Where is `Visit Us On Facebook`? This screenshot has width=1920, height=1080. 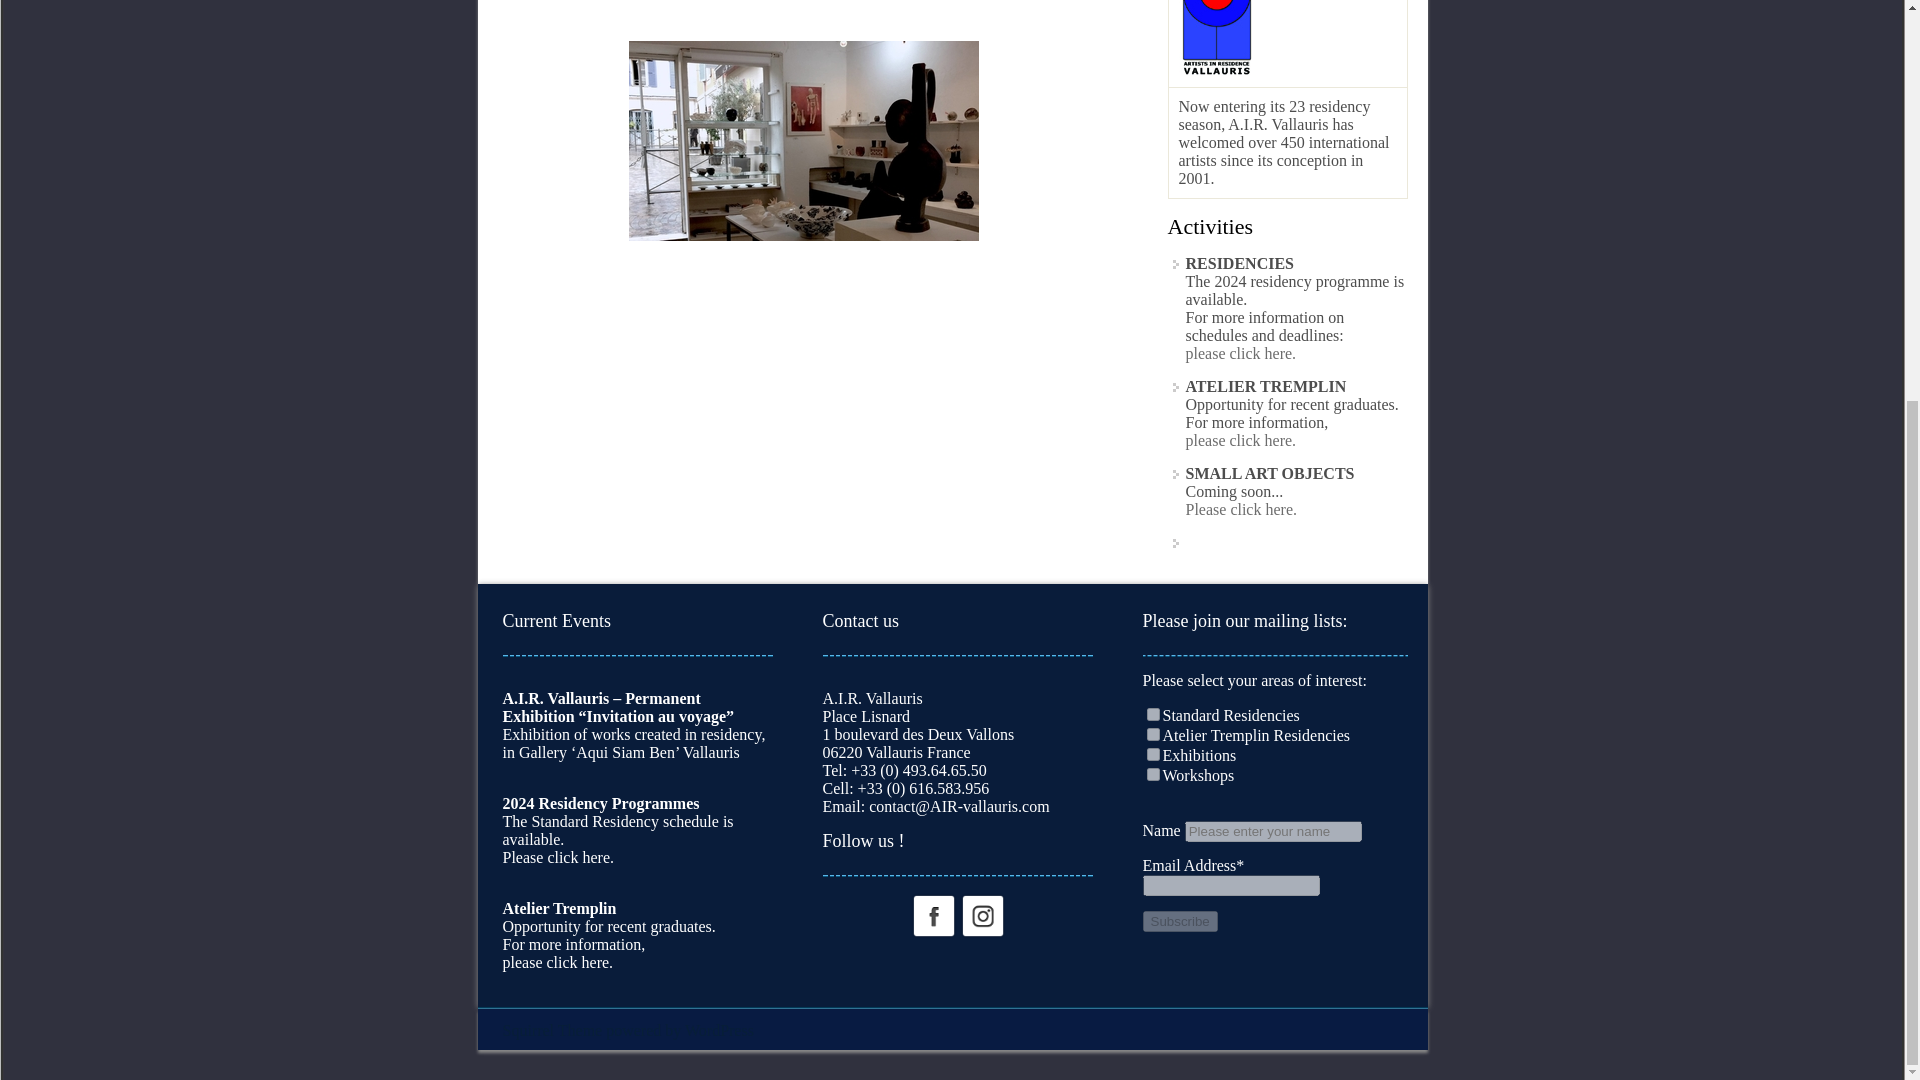
Visit Us On Facebook is located at coordinates (932, 914).